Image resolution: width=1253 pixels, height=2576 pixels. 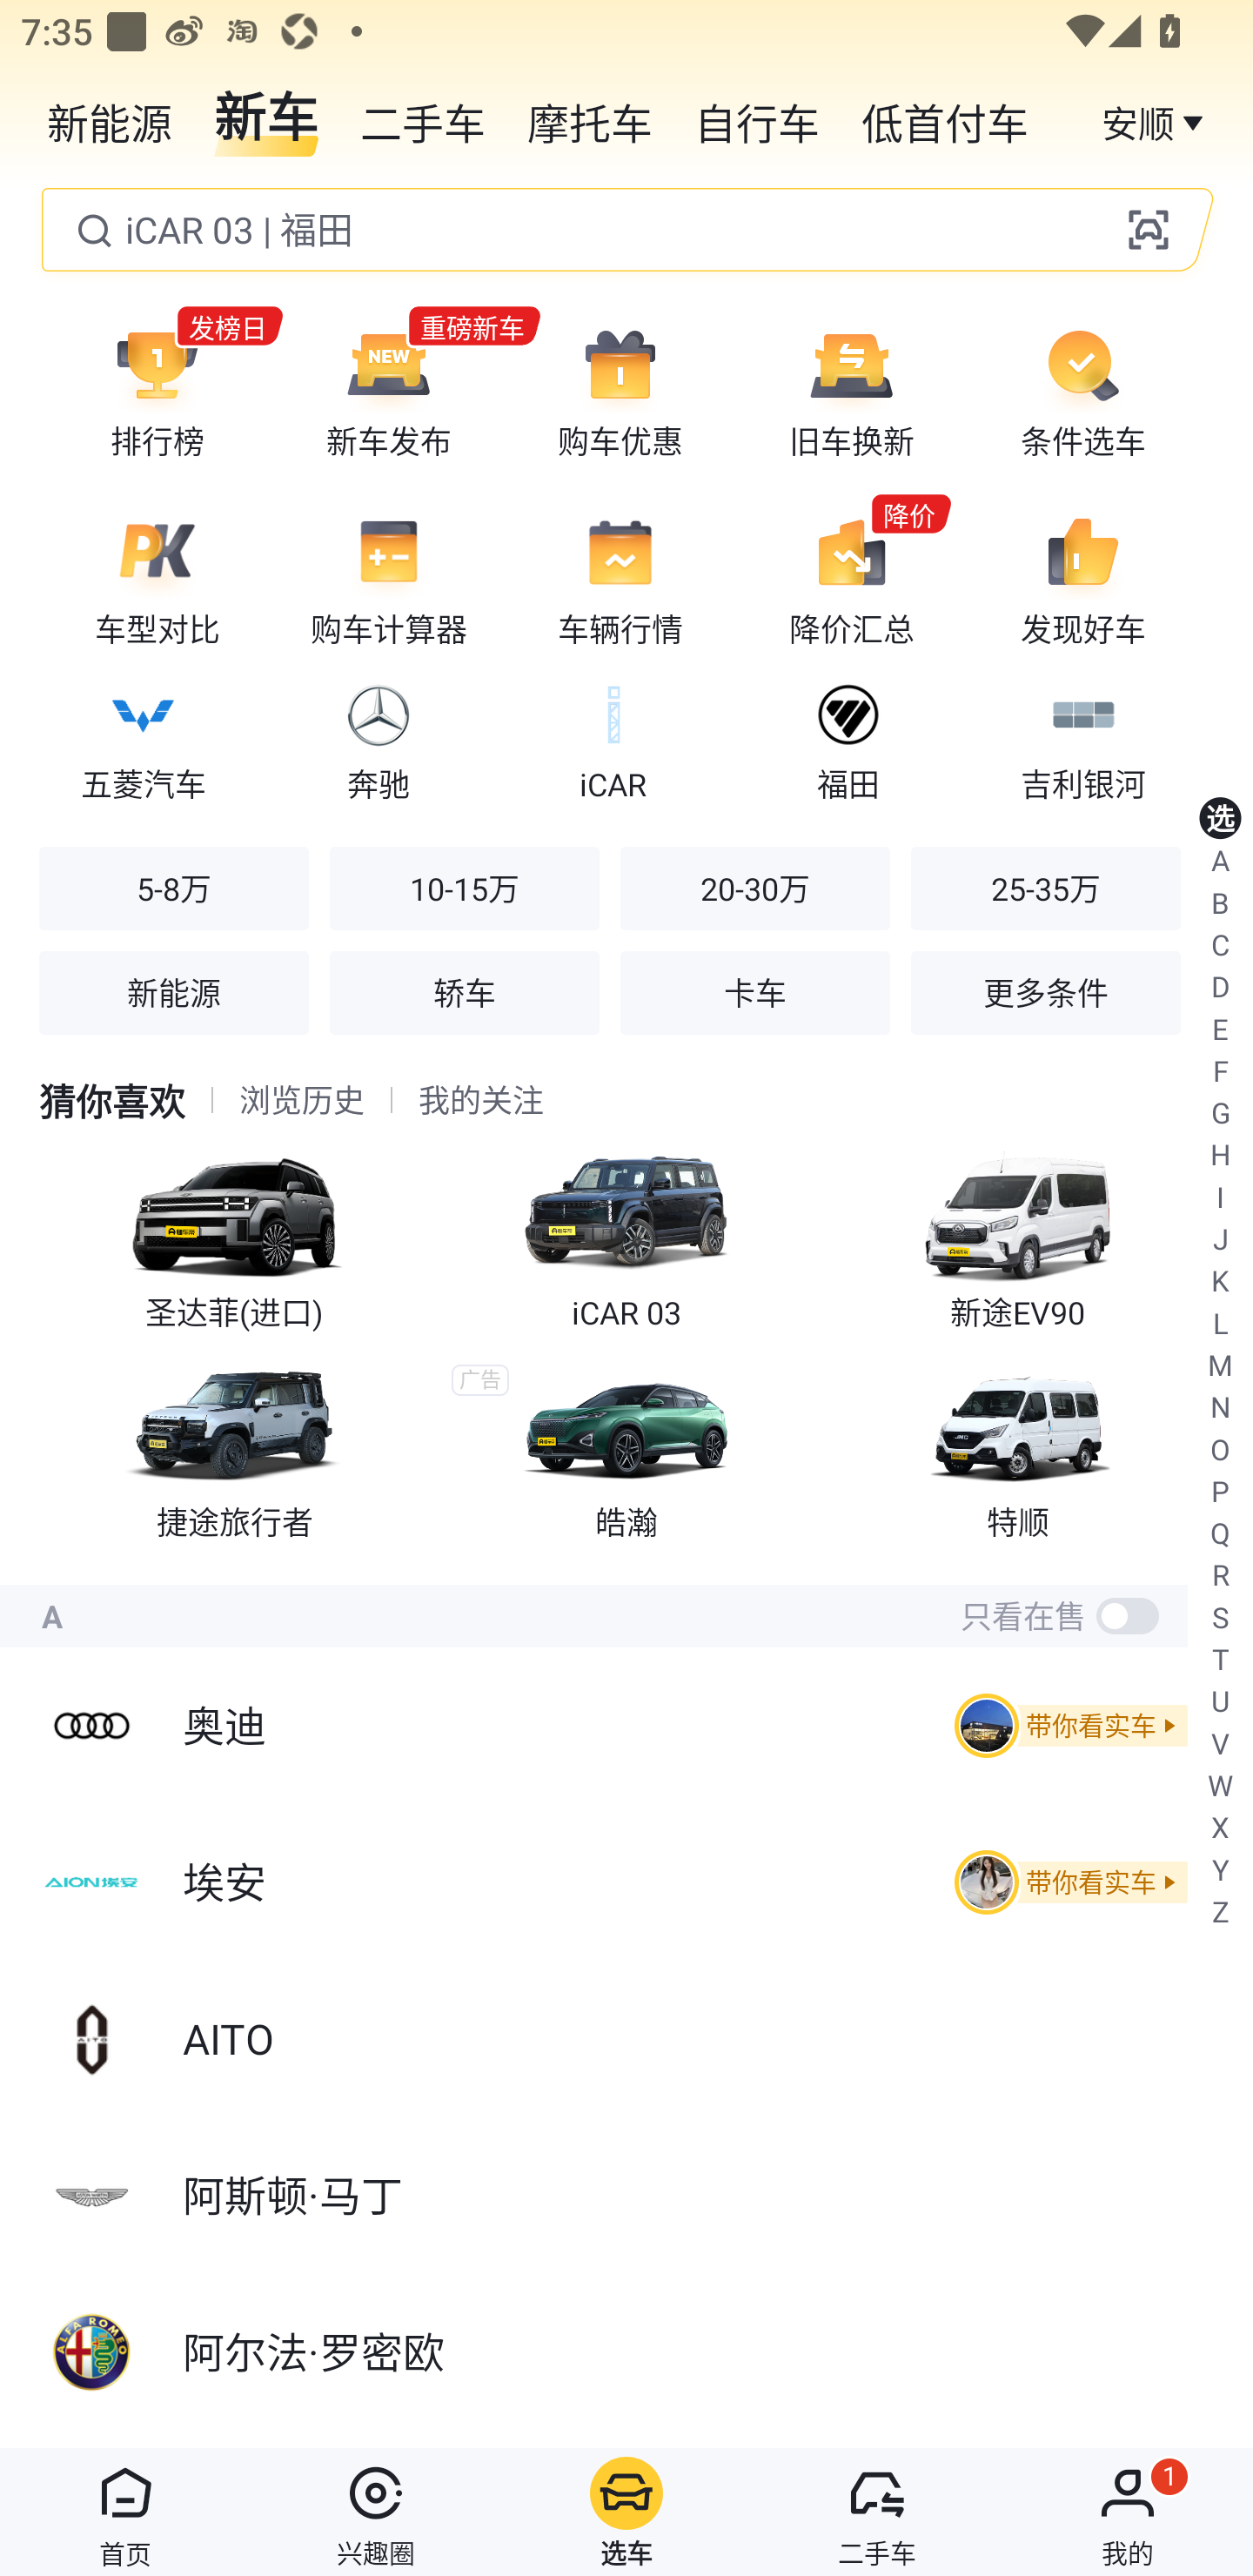 I want to click on 带你看实车 , so click(x=1066, y=1725).